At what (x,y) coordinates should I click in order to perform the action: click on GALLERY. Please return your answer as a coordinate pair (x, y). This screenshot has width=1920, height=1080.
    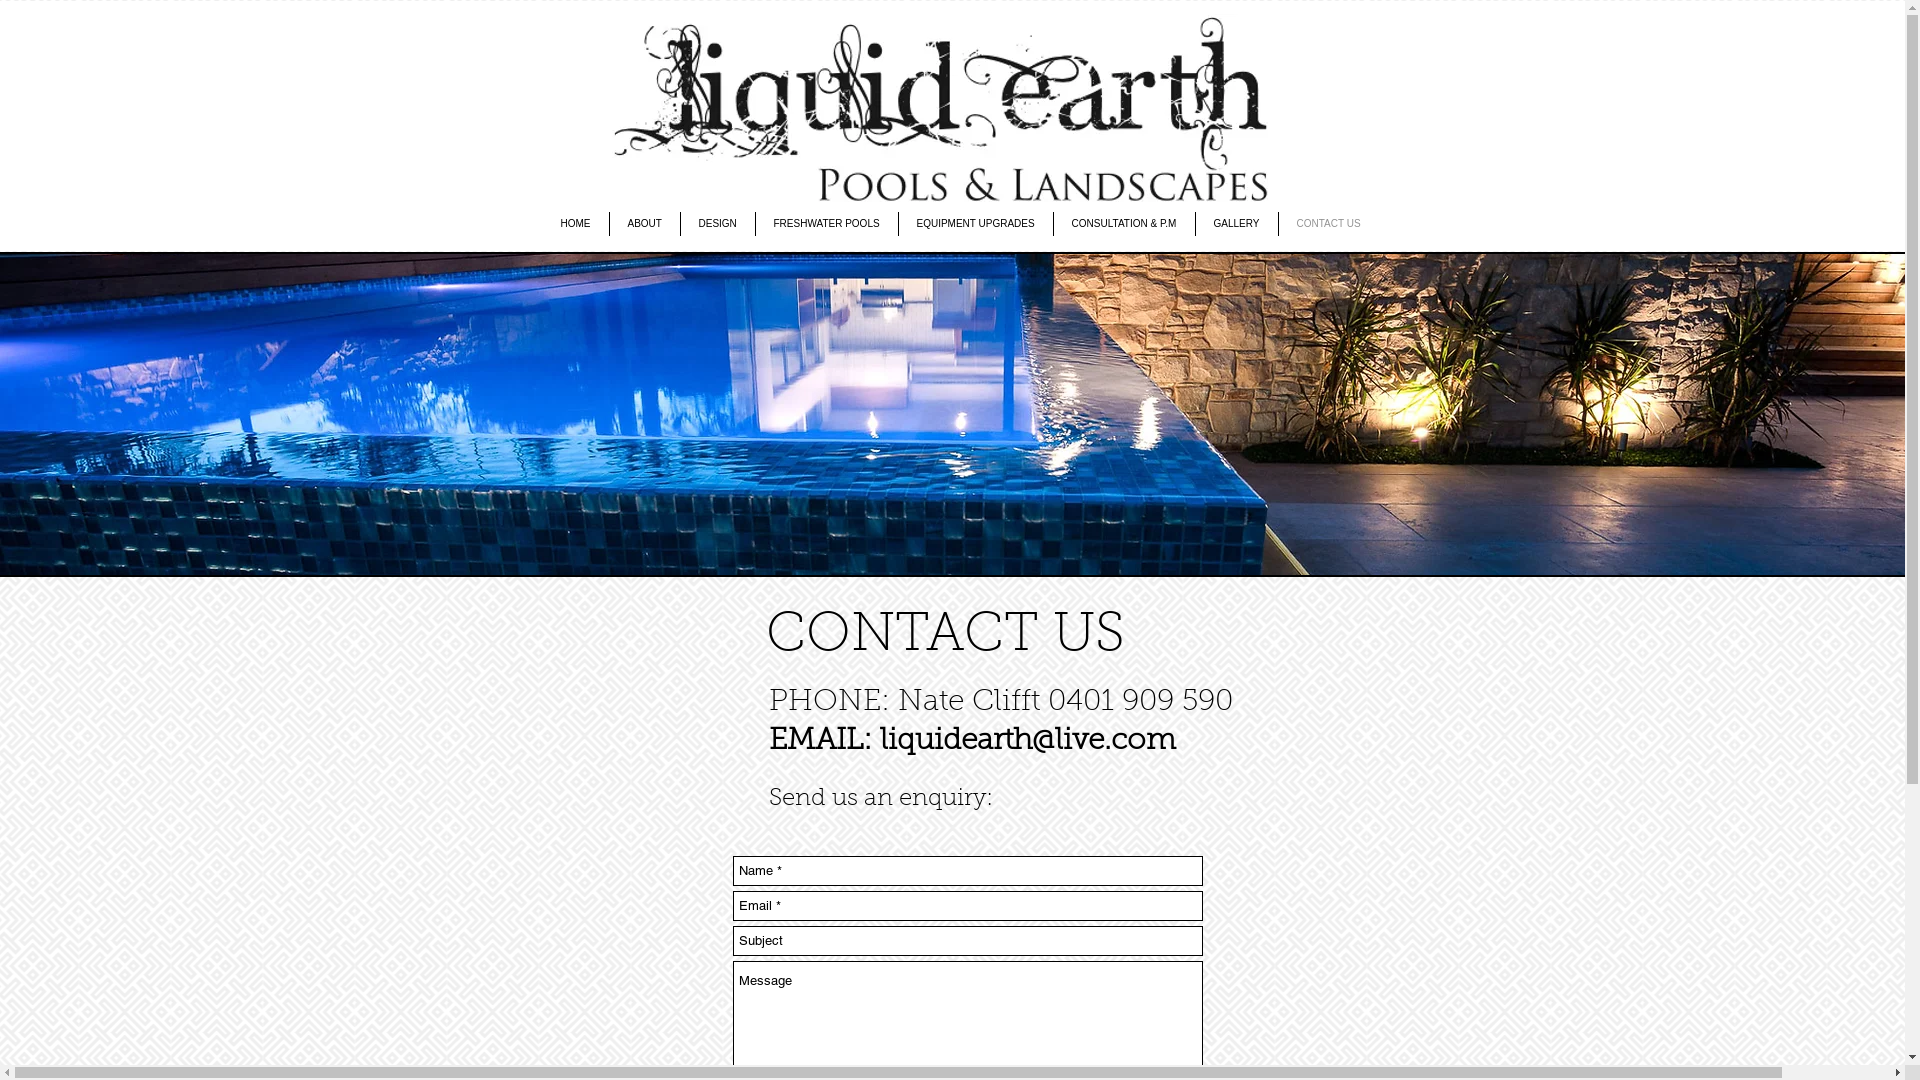
    Looking at the image, I should click on (1237, 224).